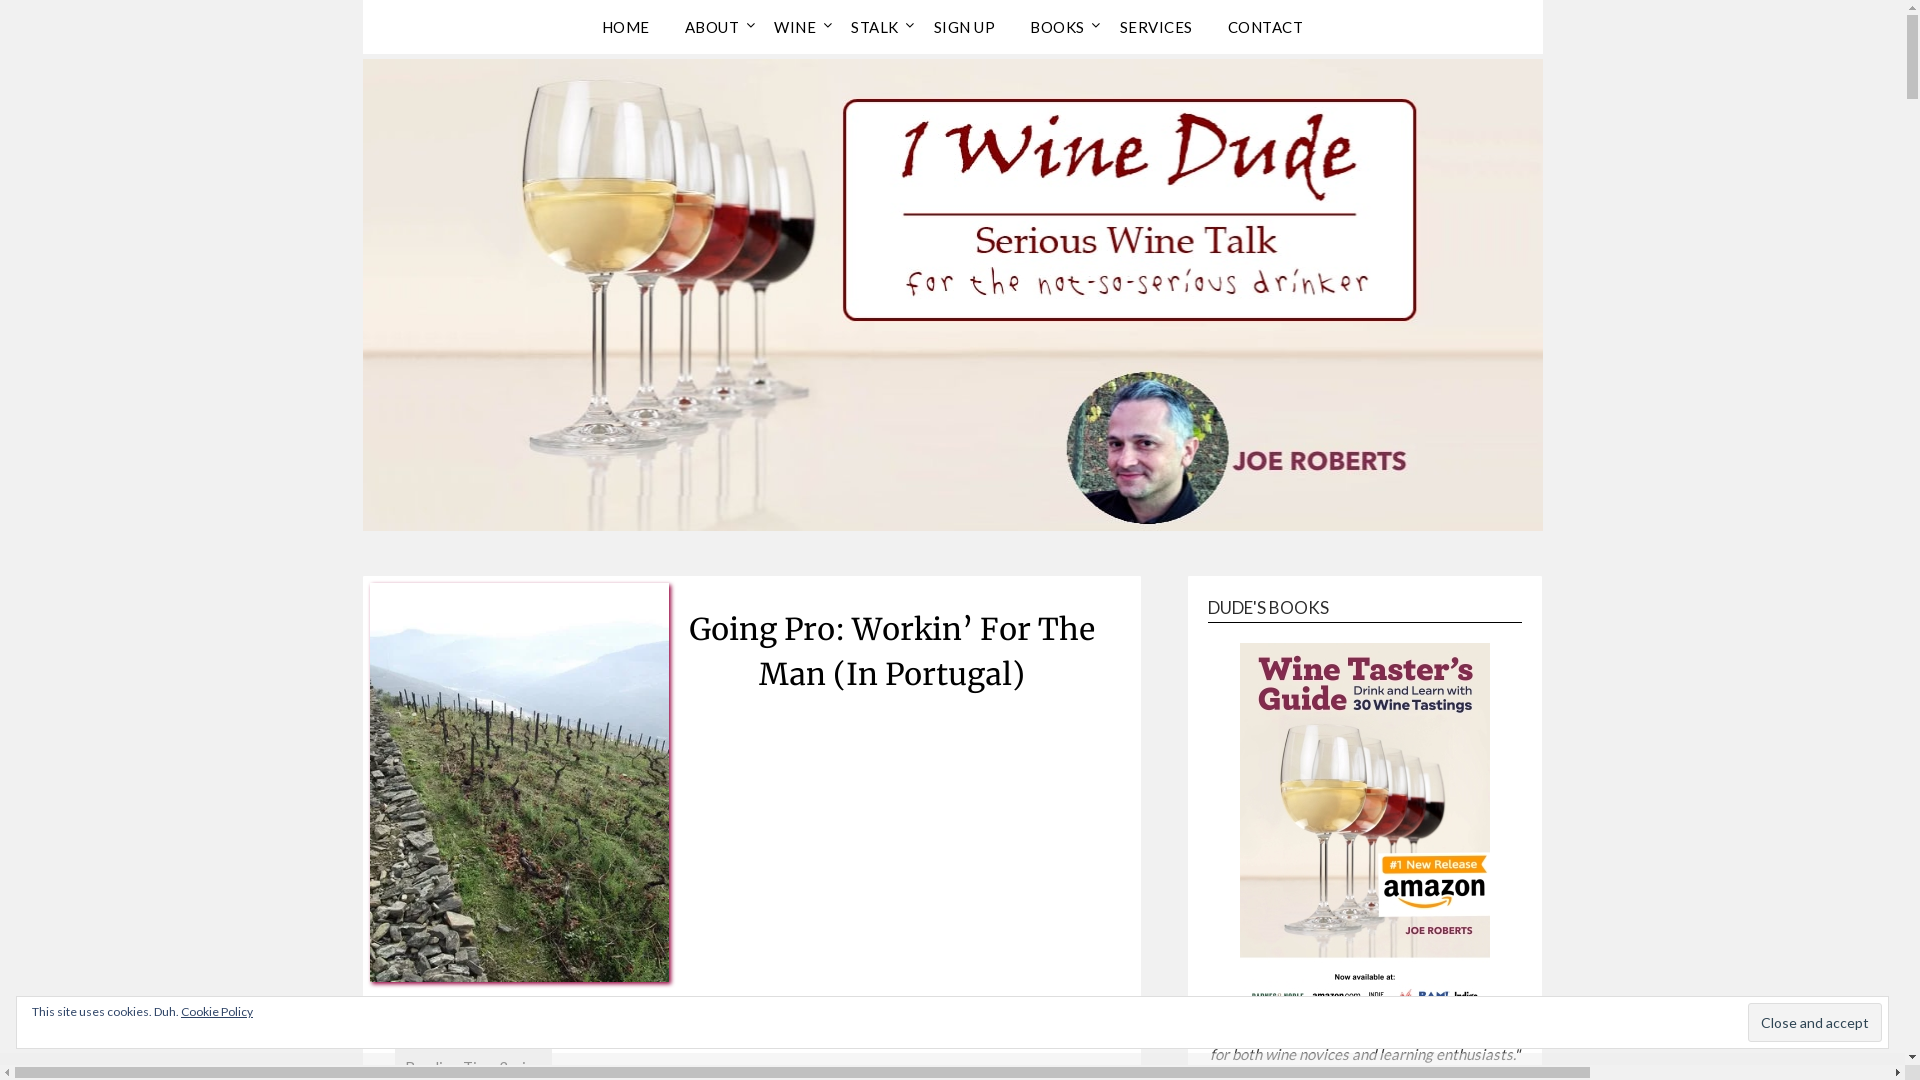 This screenshot has height=1080, width=1920. Describe the element at coordinates (965, 27) in the screenshot. I see `SIGN UP` at that location.